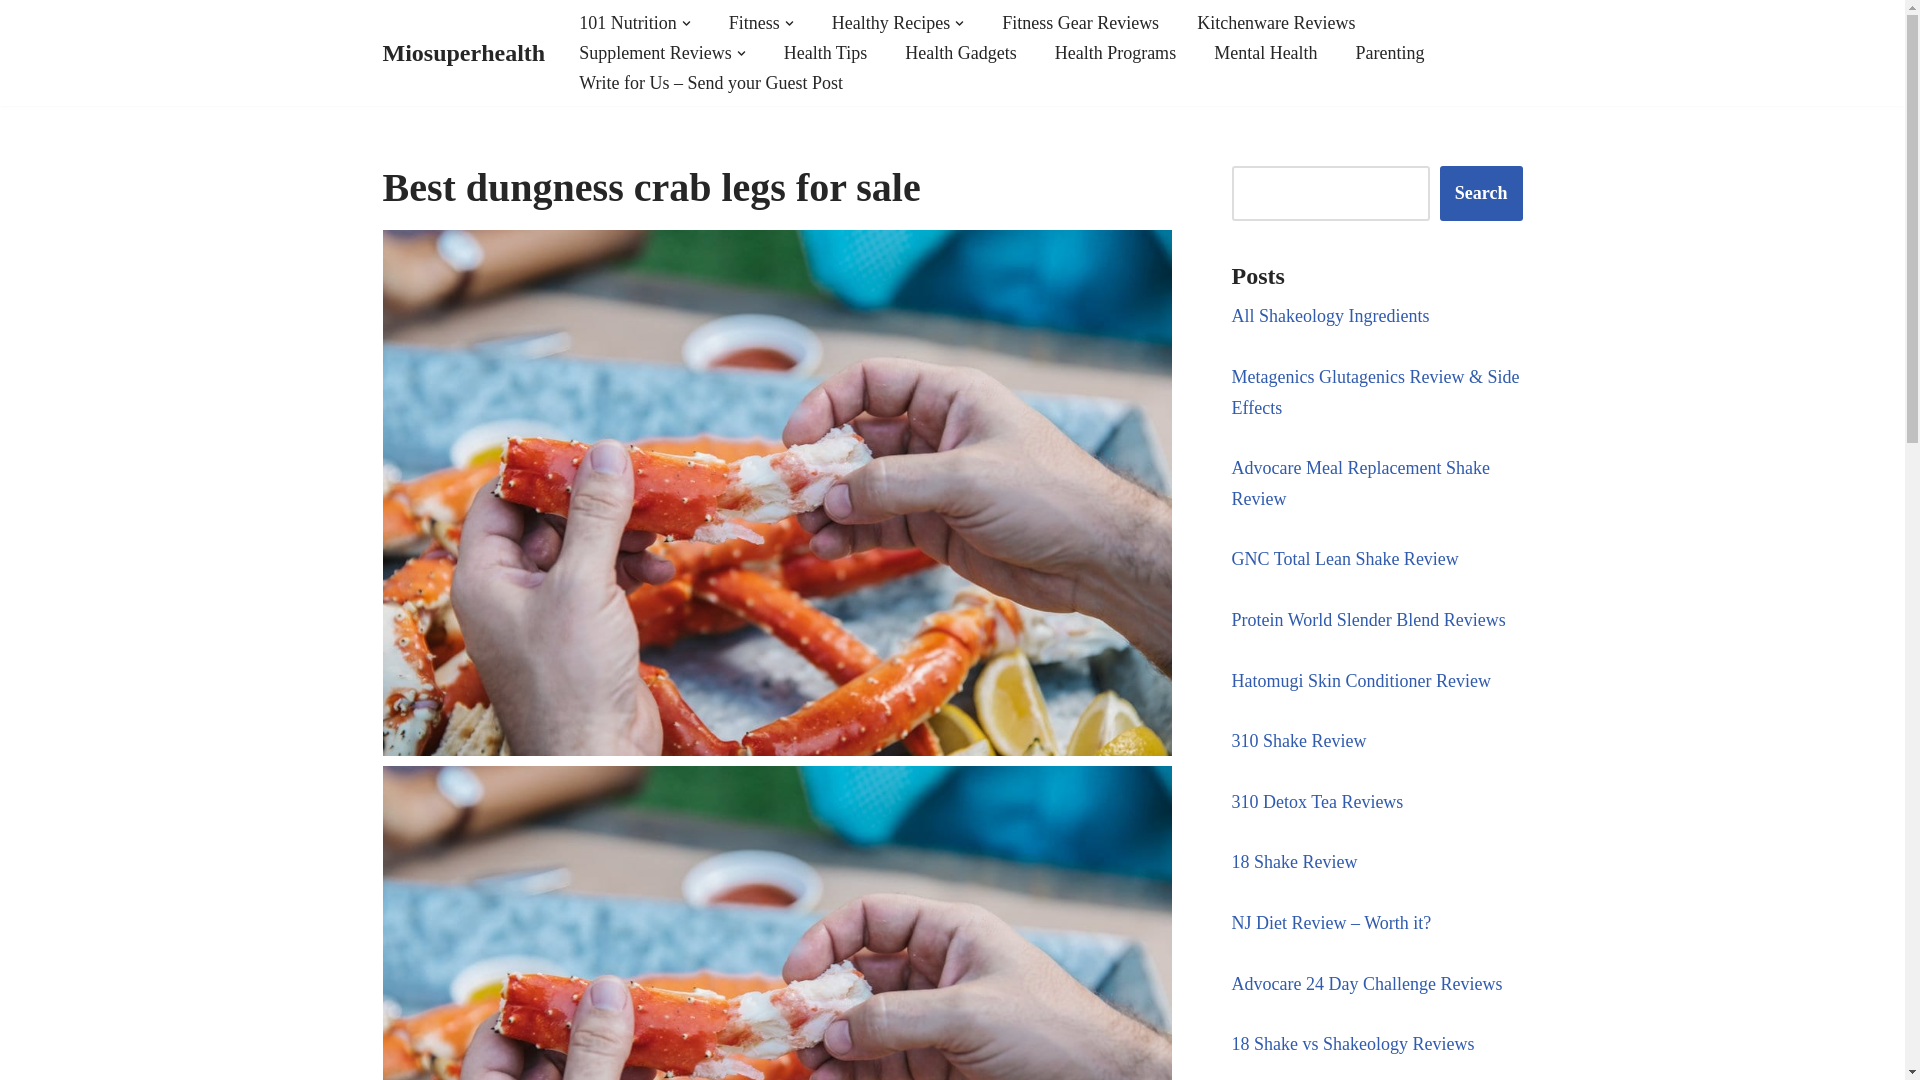  Describe the element at coordinates (754, 22) in the screenshot. I see `Fitness` at that location.